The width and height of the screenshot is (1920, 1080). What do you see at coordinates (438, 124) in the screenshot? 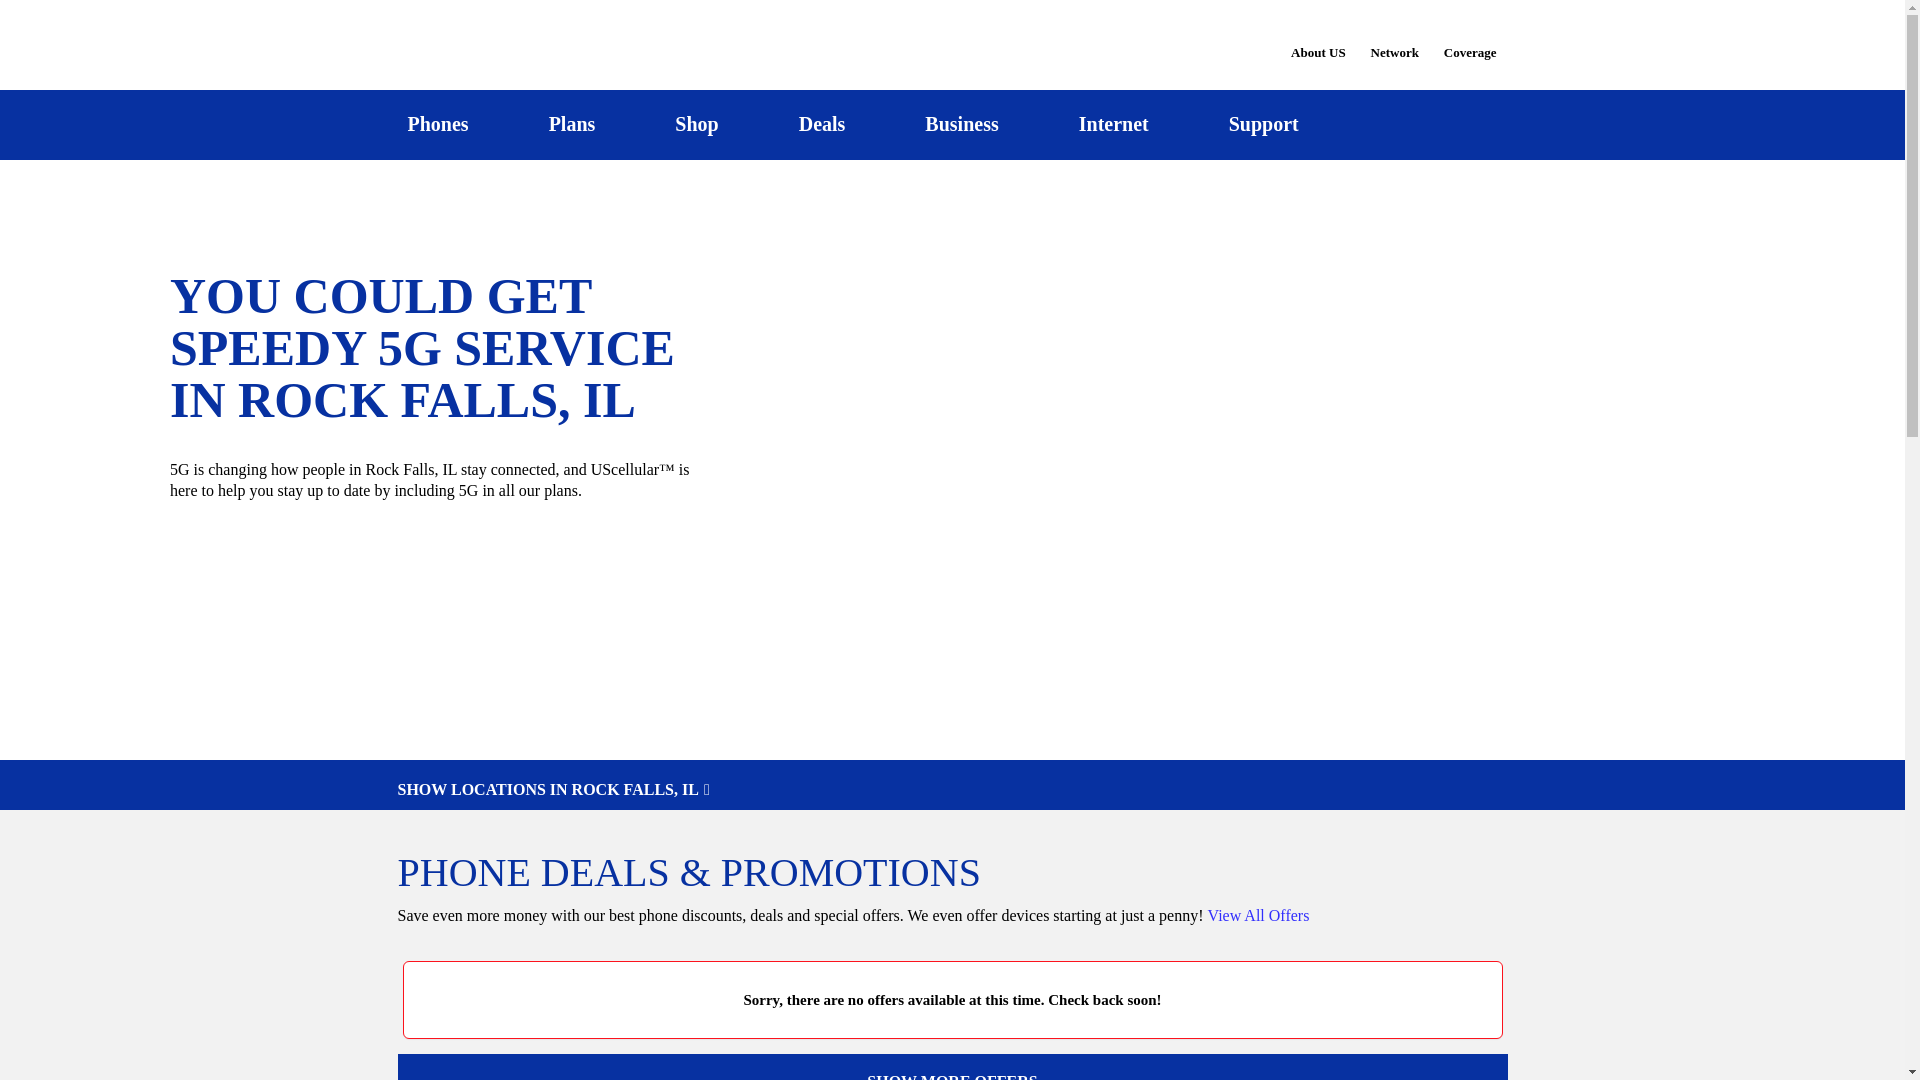
I see `Phones` at bounding box center [438, 124].